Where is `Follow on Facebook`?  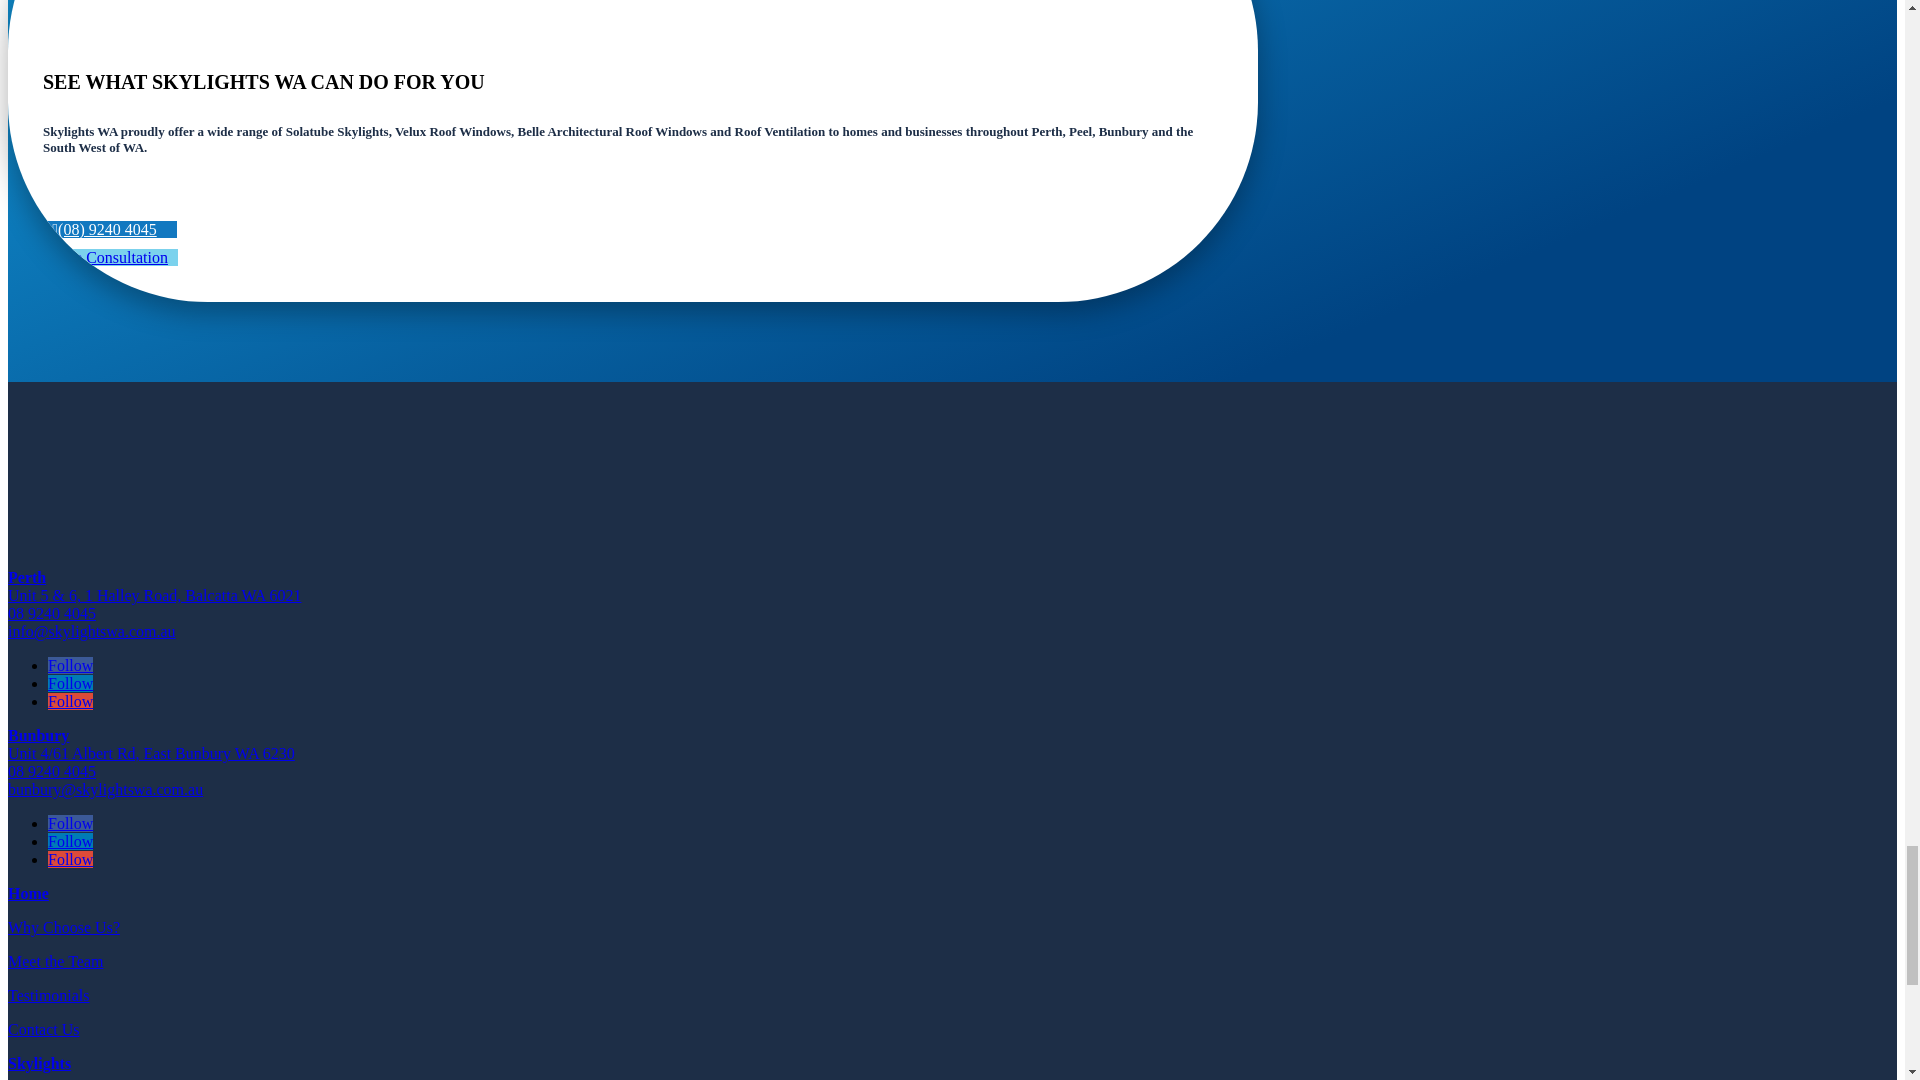
Follow on Facebook is located at coordinates (70, 664).